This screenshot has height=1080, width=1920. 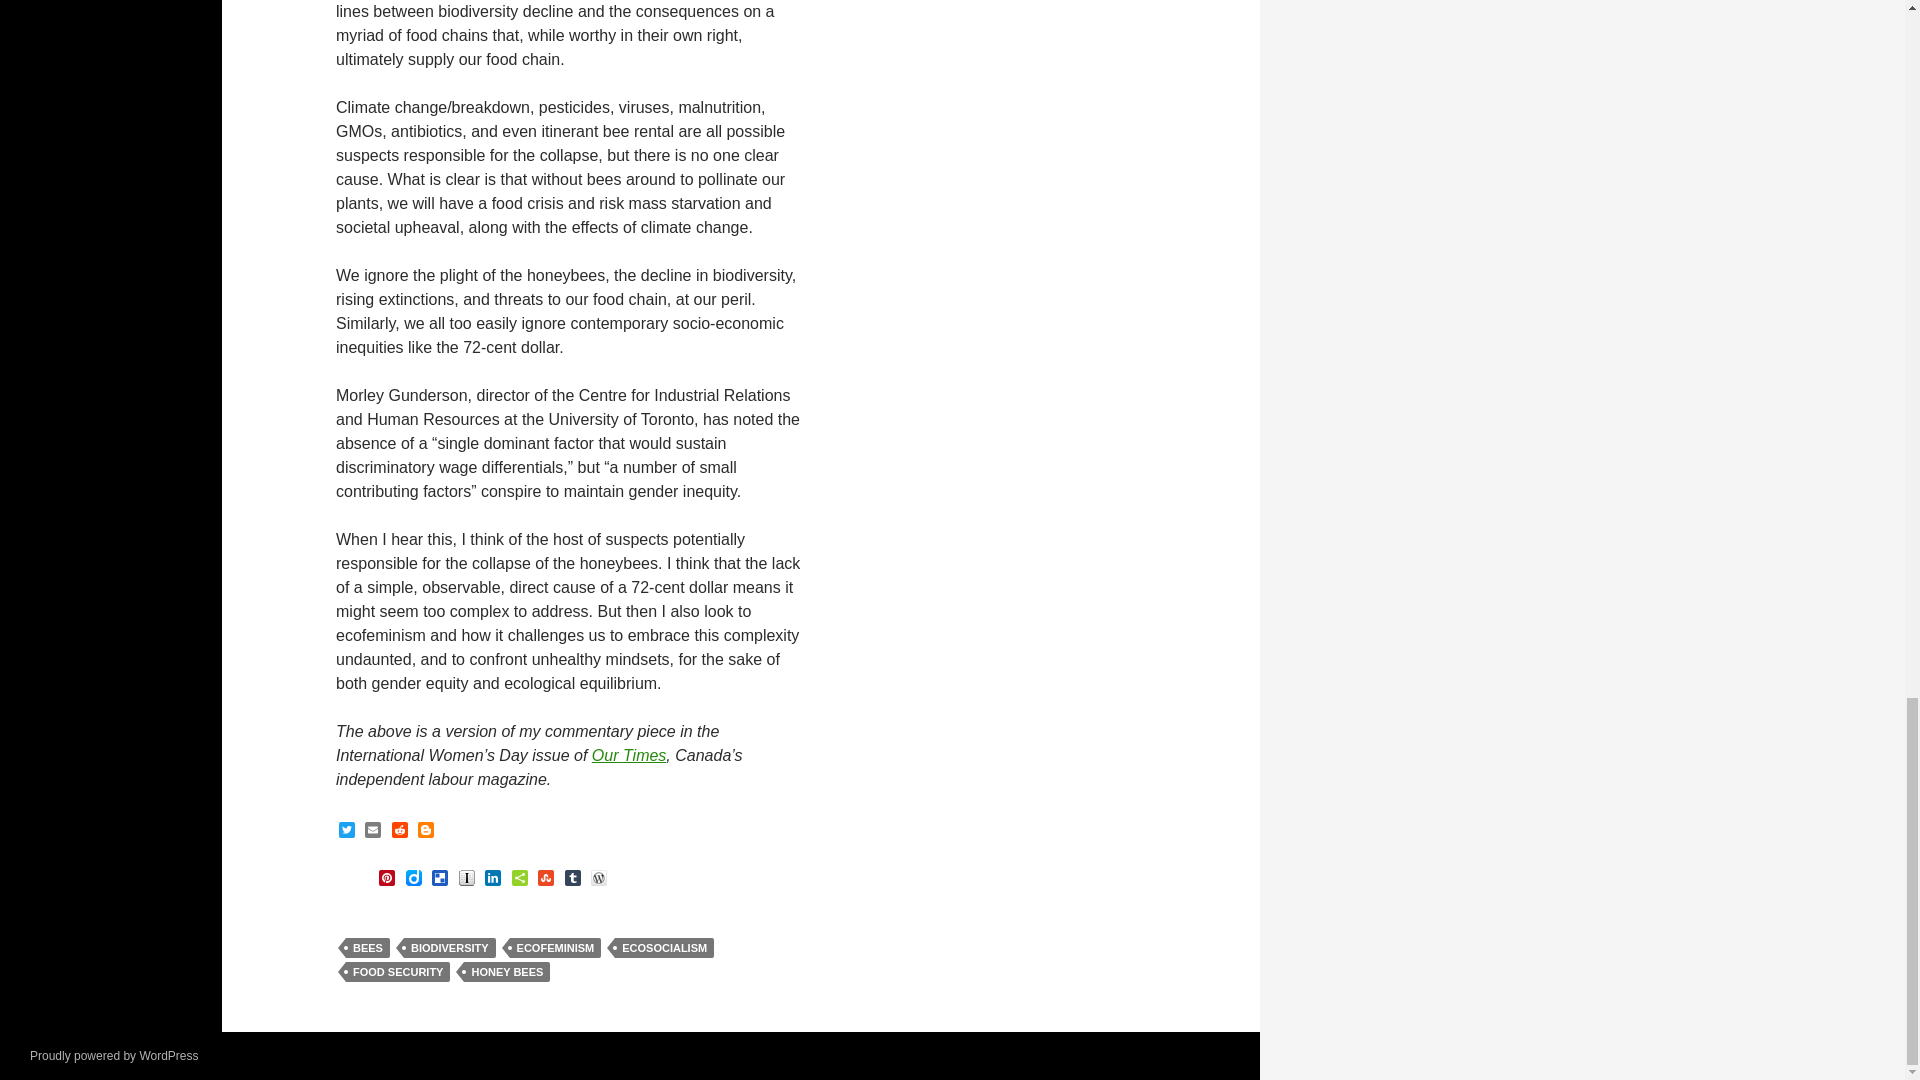 What do you see at coordinates (628, 755) in the screenshot?
I see `Our Times` at bounding box center [628, 755].